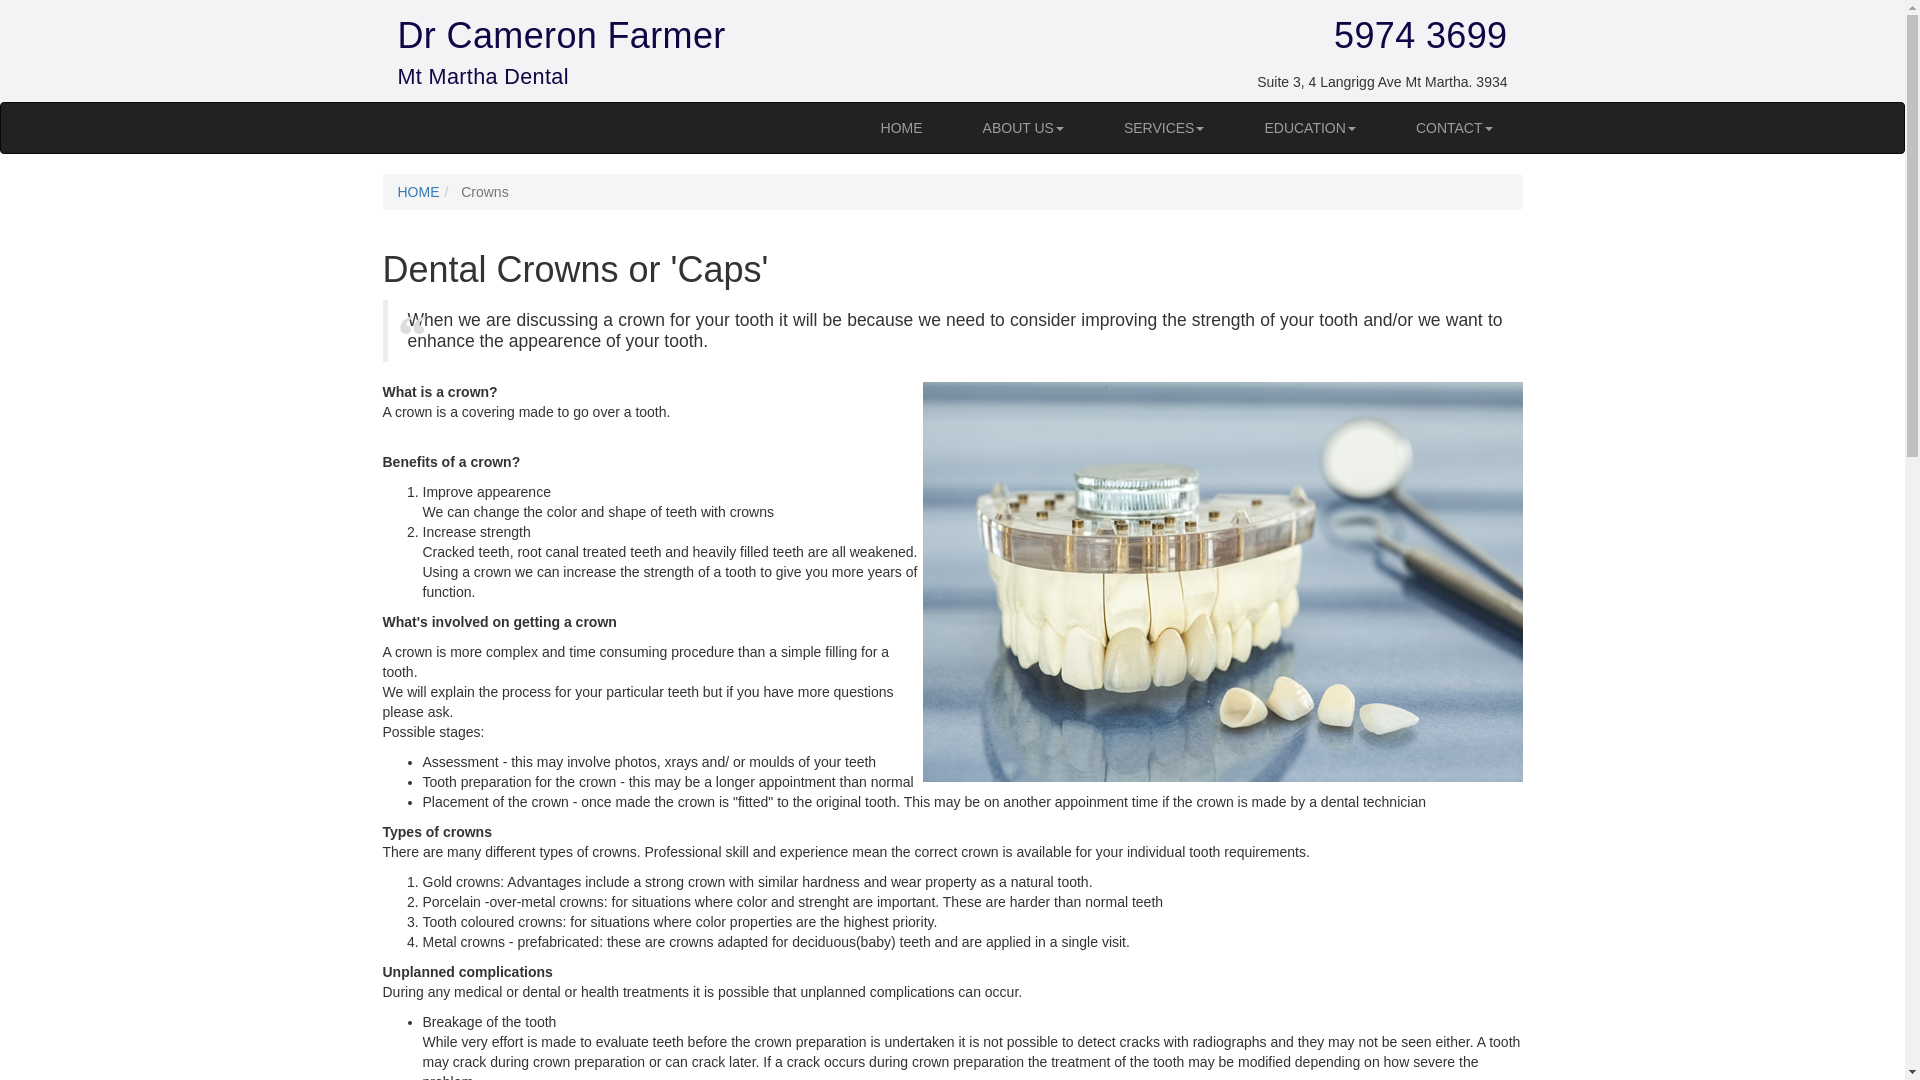  What do you see at coordinates (1420, 36) in the screenshot?
I see `5974 3699` at bounding box center [1420, 36].